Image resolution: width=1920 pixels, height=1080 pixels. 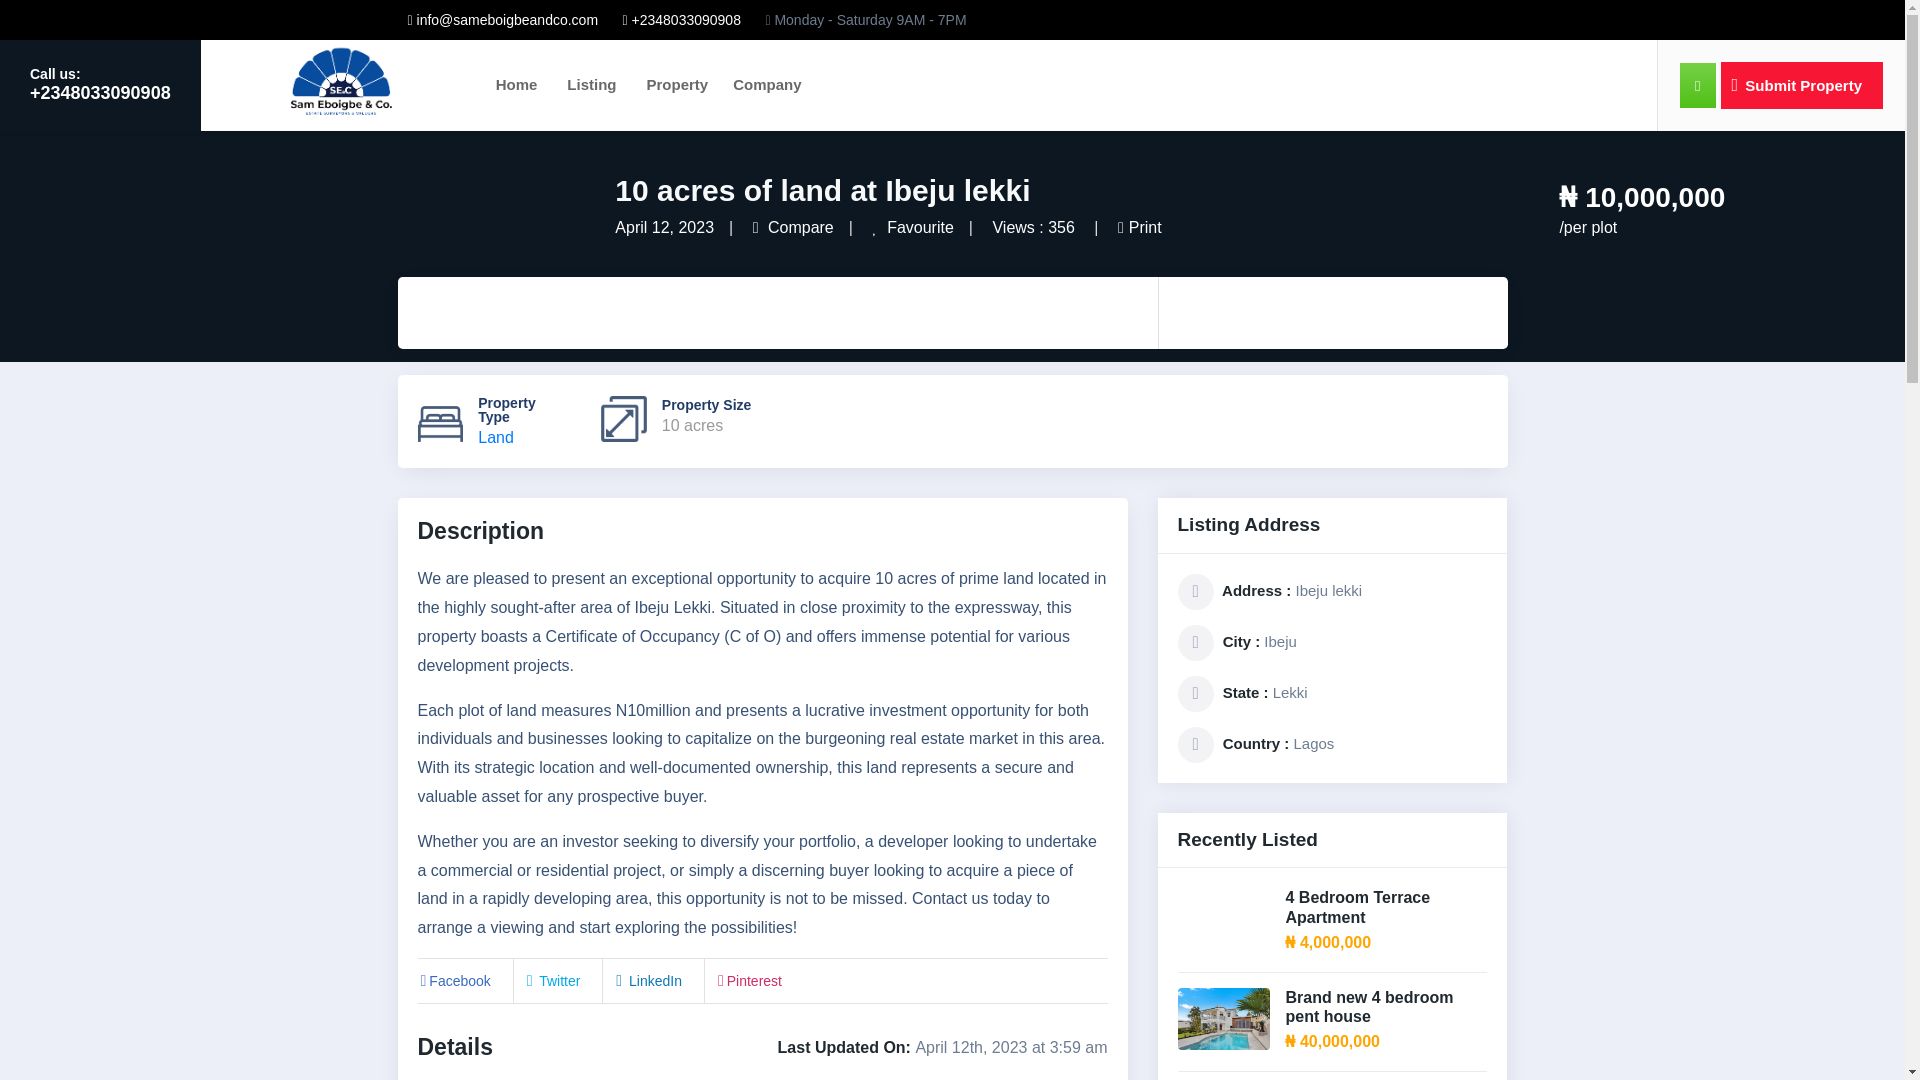 I want to click on Land, so click(x=496, y=437).